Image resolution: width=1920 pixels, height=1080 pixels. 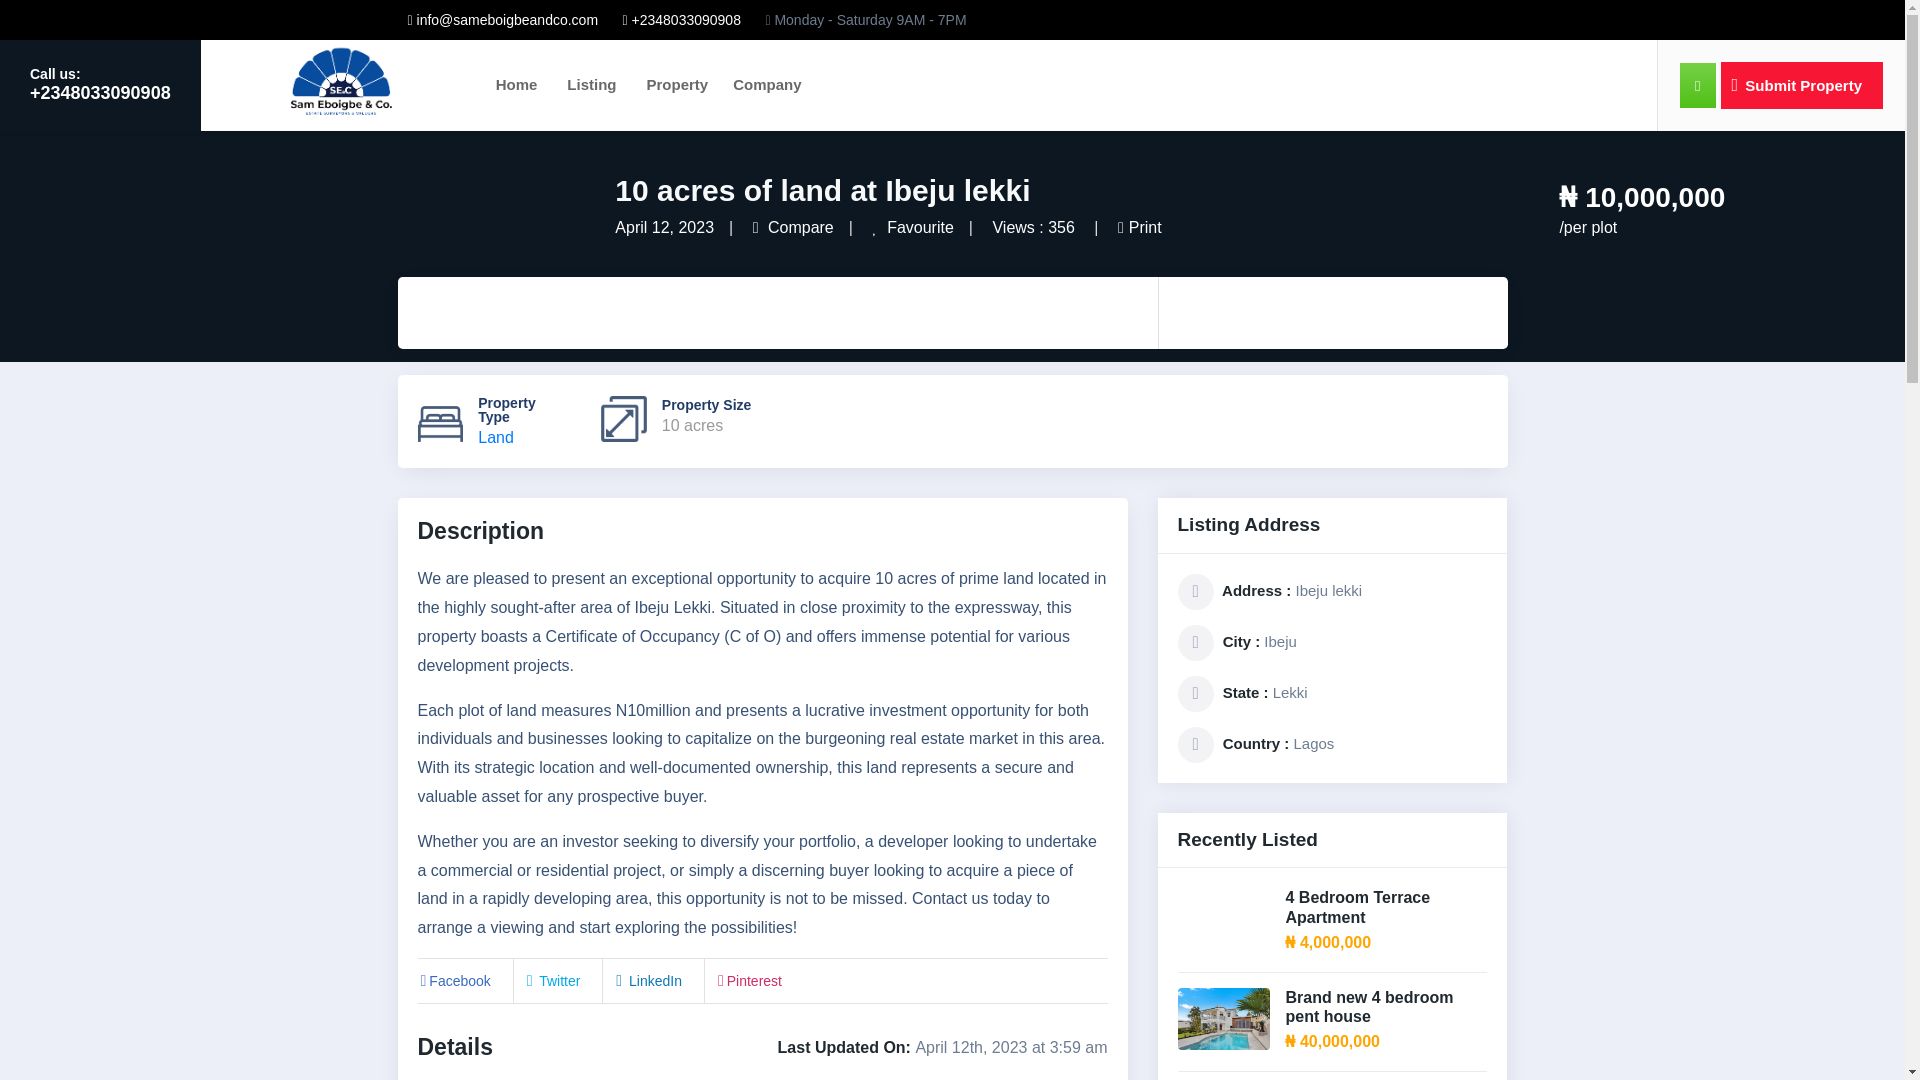 I want to click on Land, so click(x=496, y=437).